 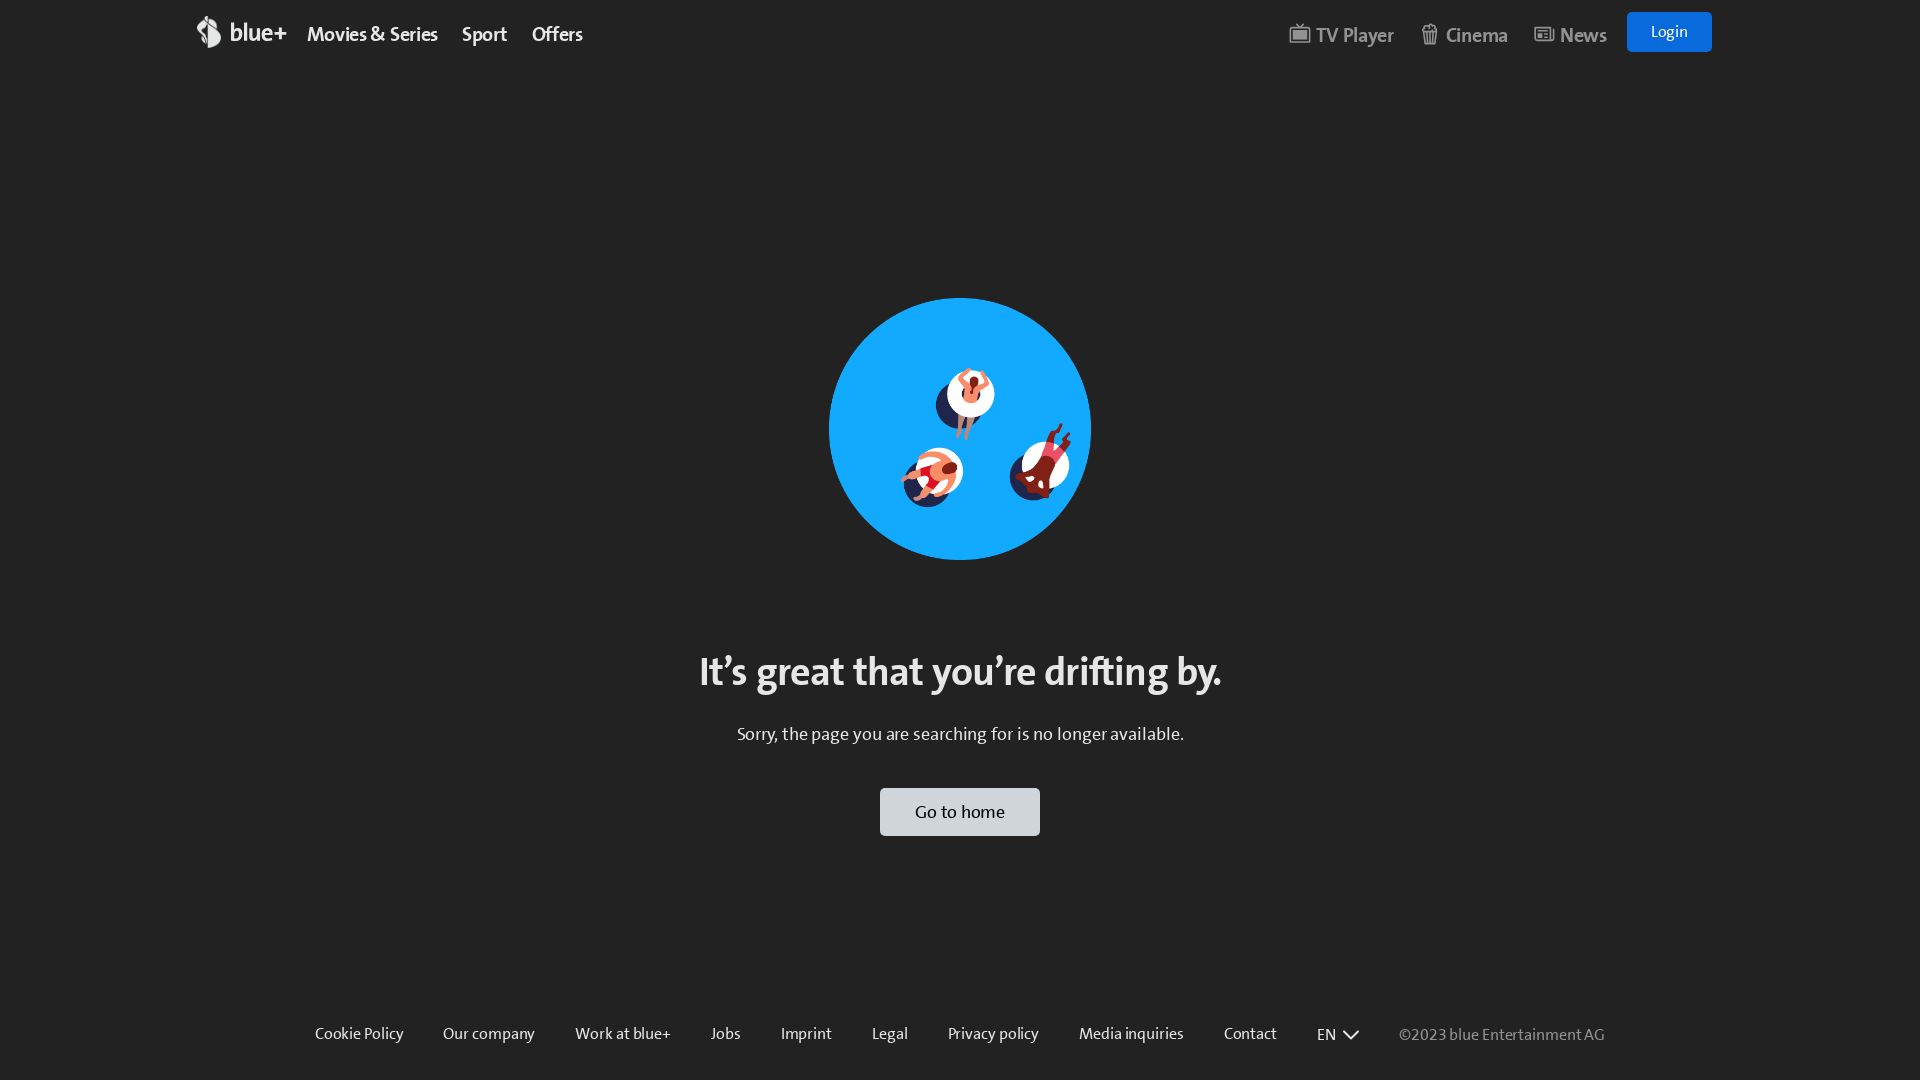 What do you see at coordinates (726, 1034) in the screenshot?
I see `Jobs` at bounding box center [726, 1034].